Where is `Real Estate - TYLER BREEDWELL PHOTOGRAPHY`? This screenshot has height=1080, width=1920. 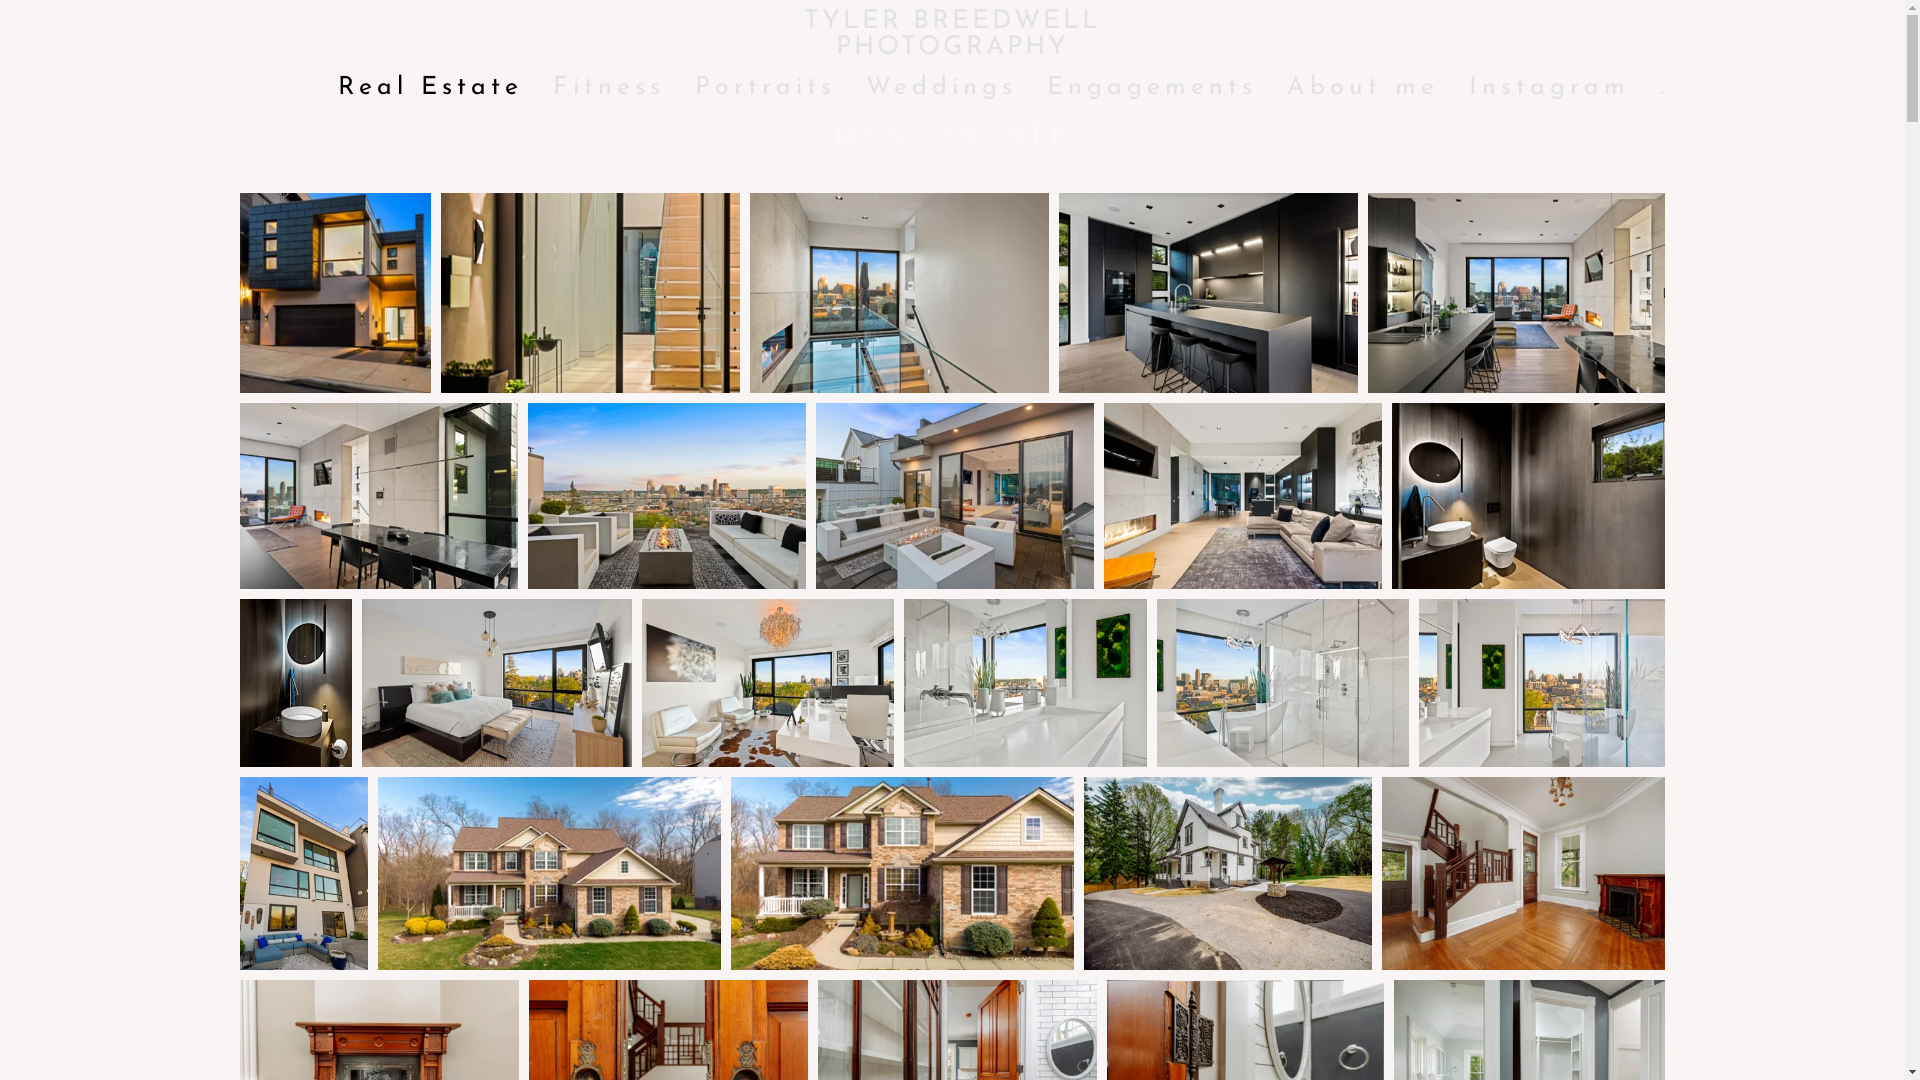 Real Estate - TYLER BREEDWELL PHOTOGRAPHY is located at coordinates (955, 496).